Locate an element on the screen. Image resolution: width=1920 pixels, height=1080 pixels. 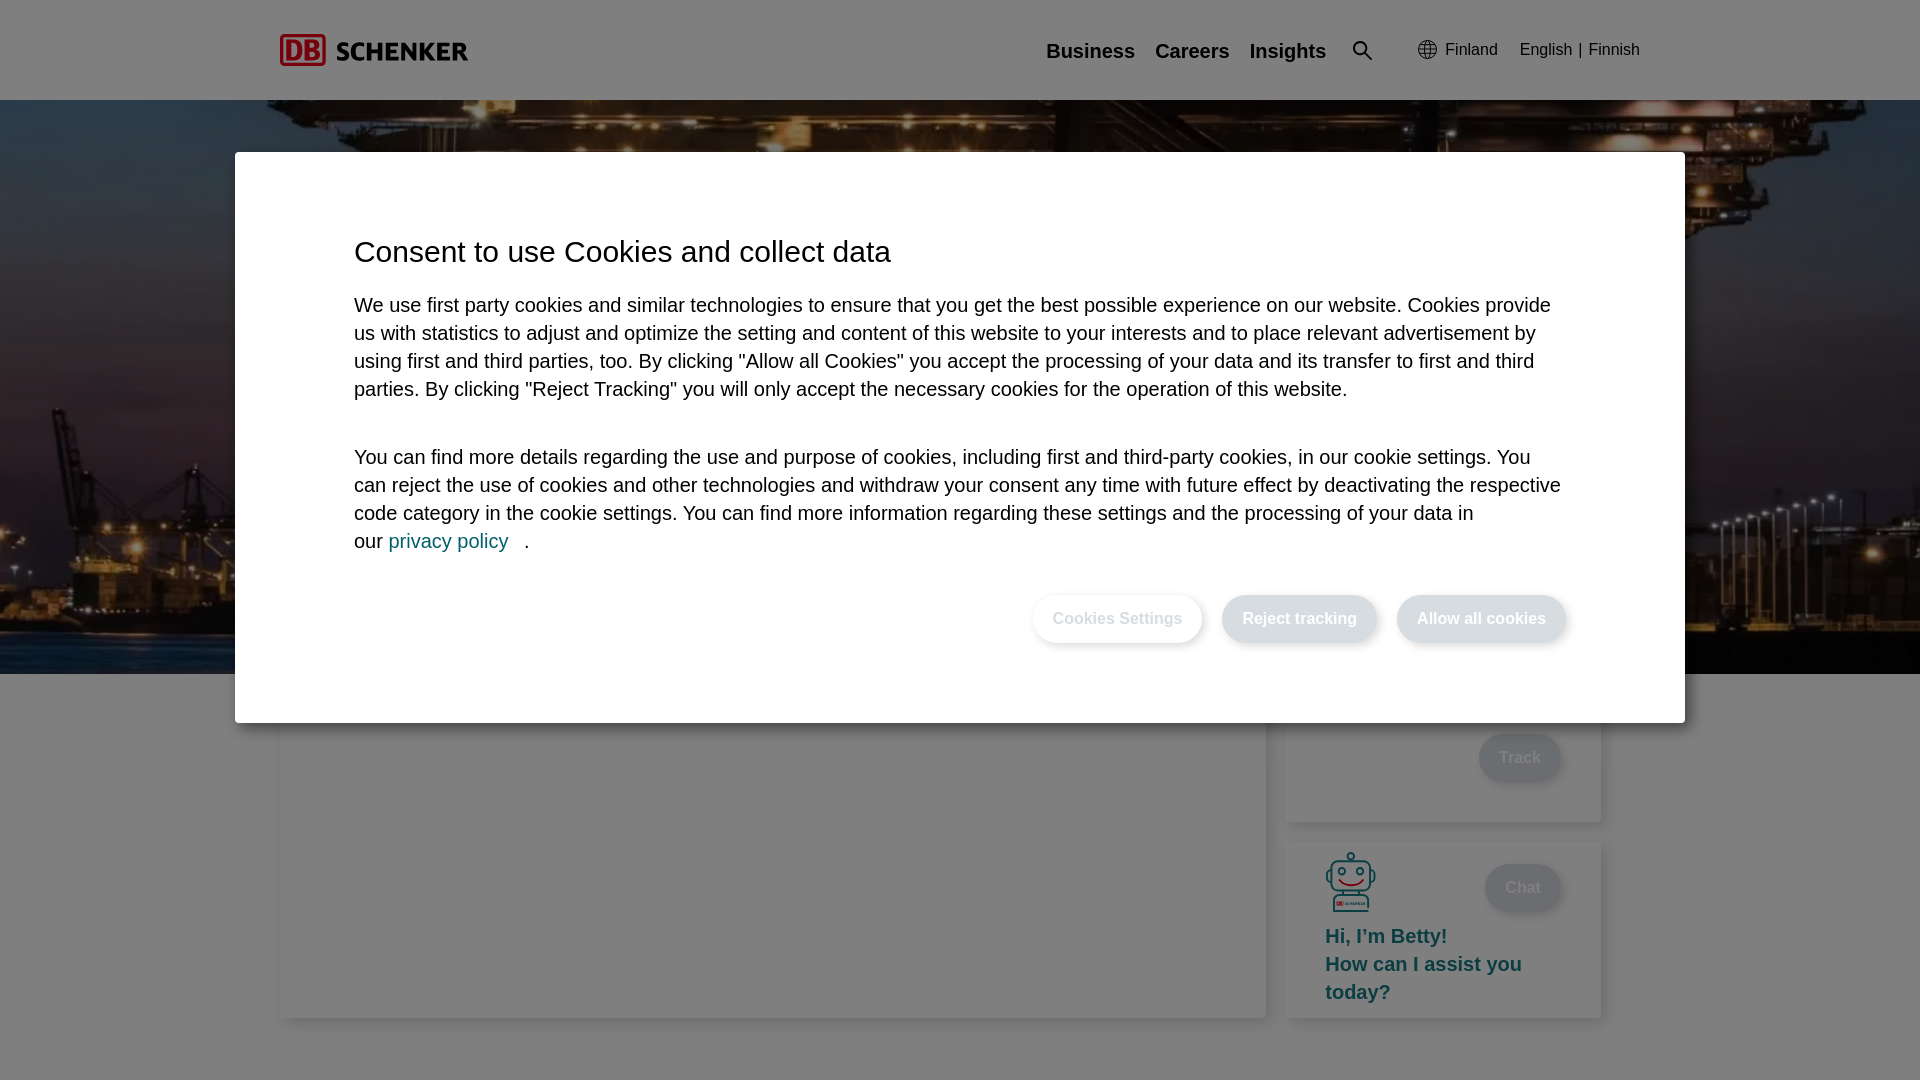
Finnish is located at coordinates (1613, 50).